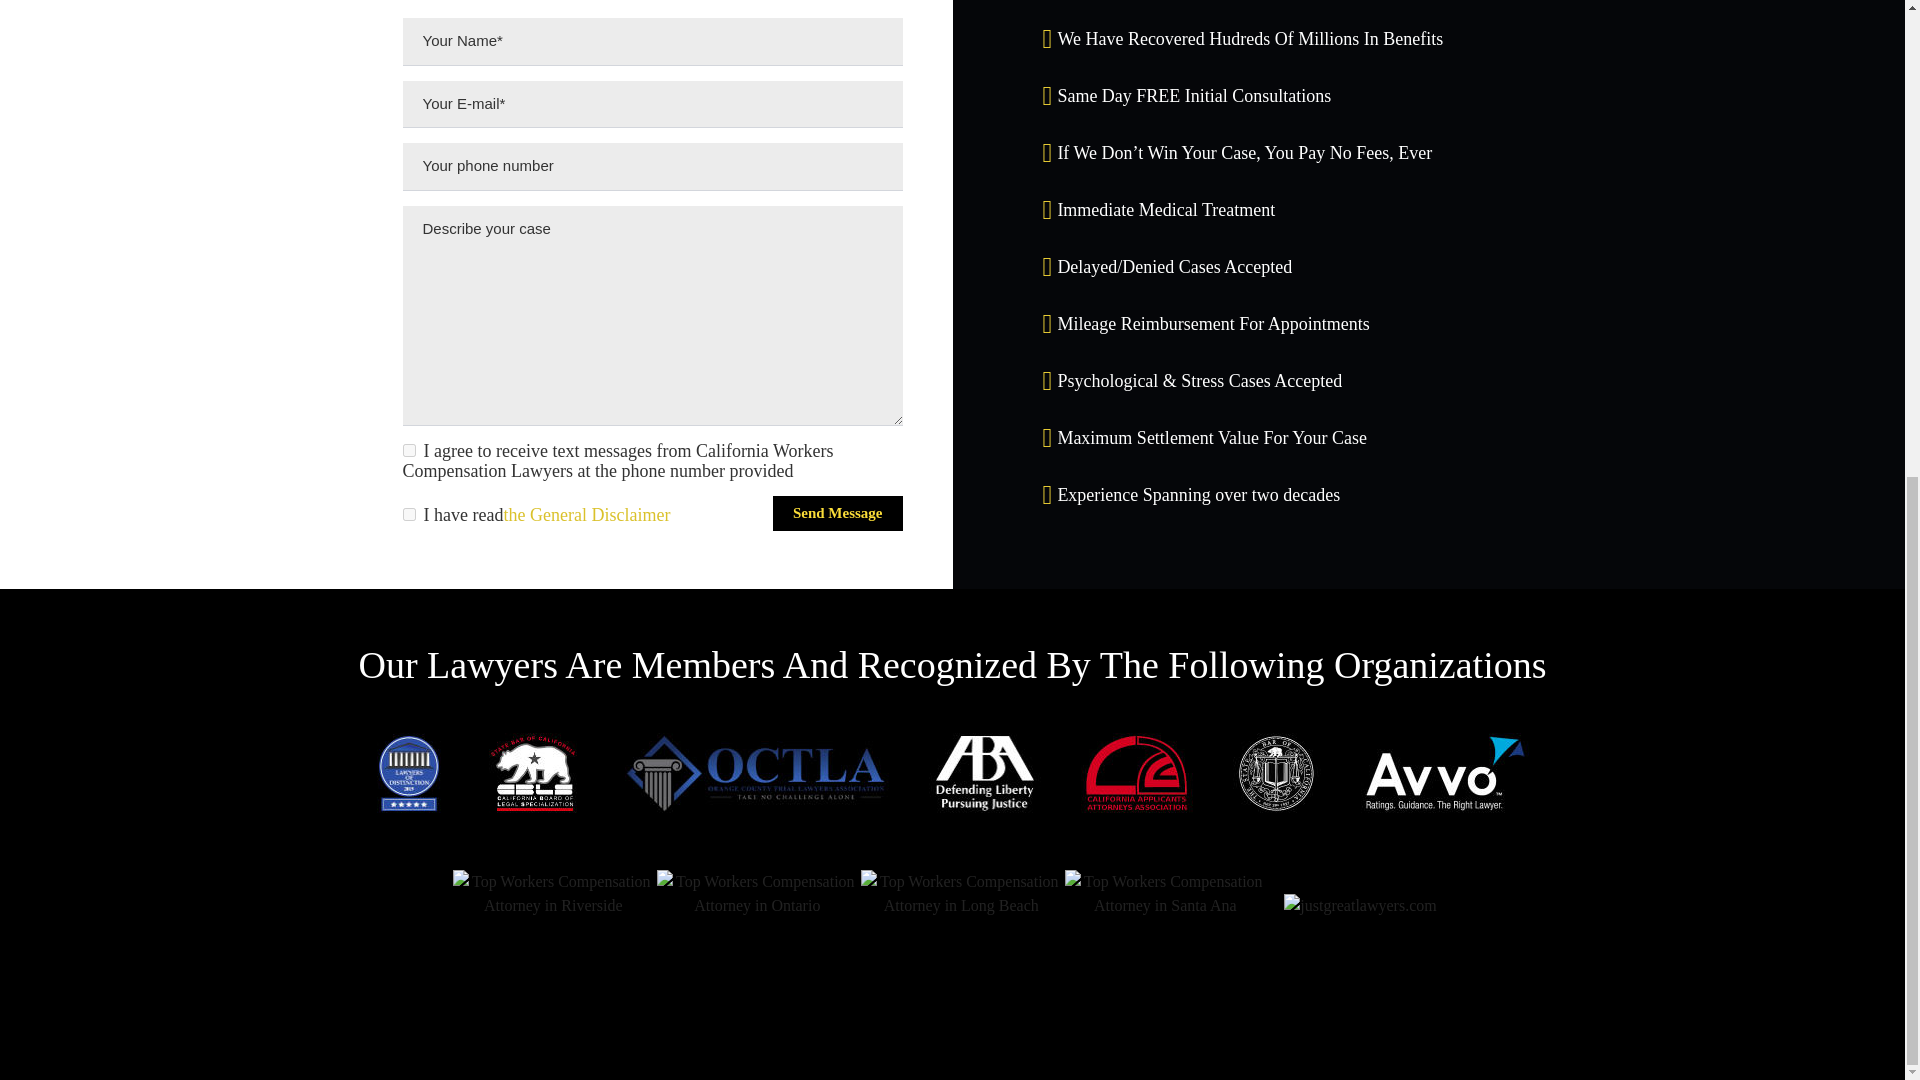 The image size is (1920, 1080). What do you see at coordinates (408, 514) in the screenshot?
I see `I have read` at bounding box center [408, 514].